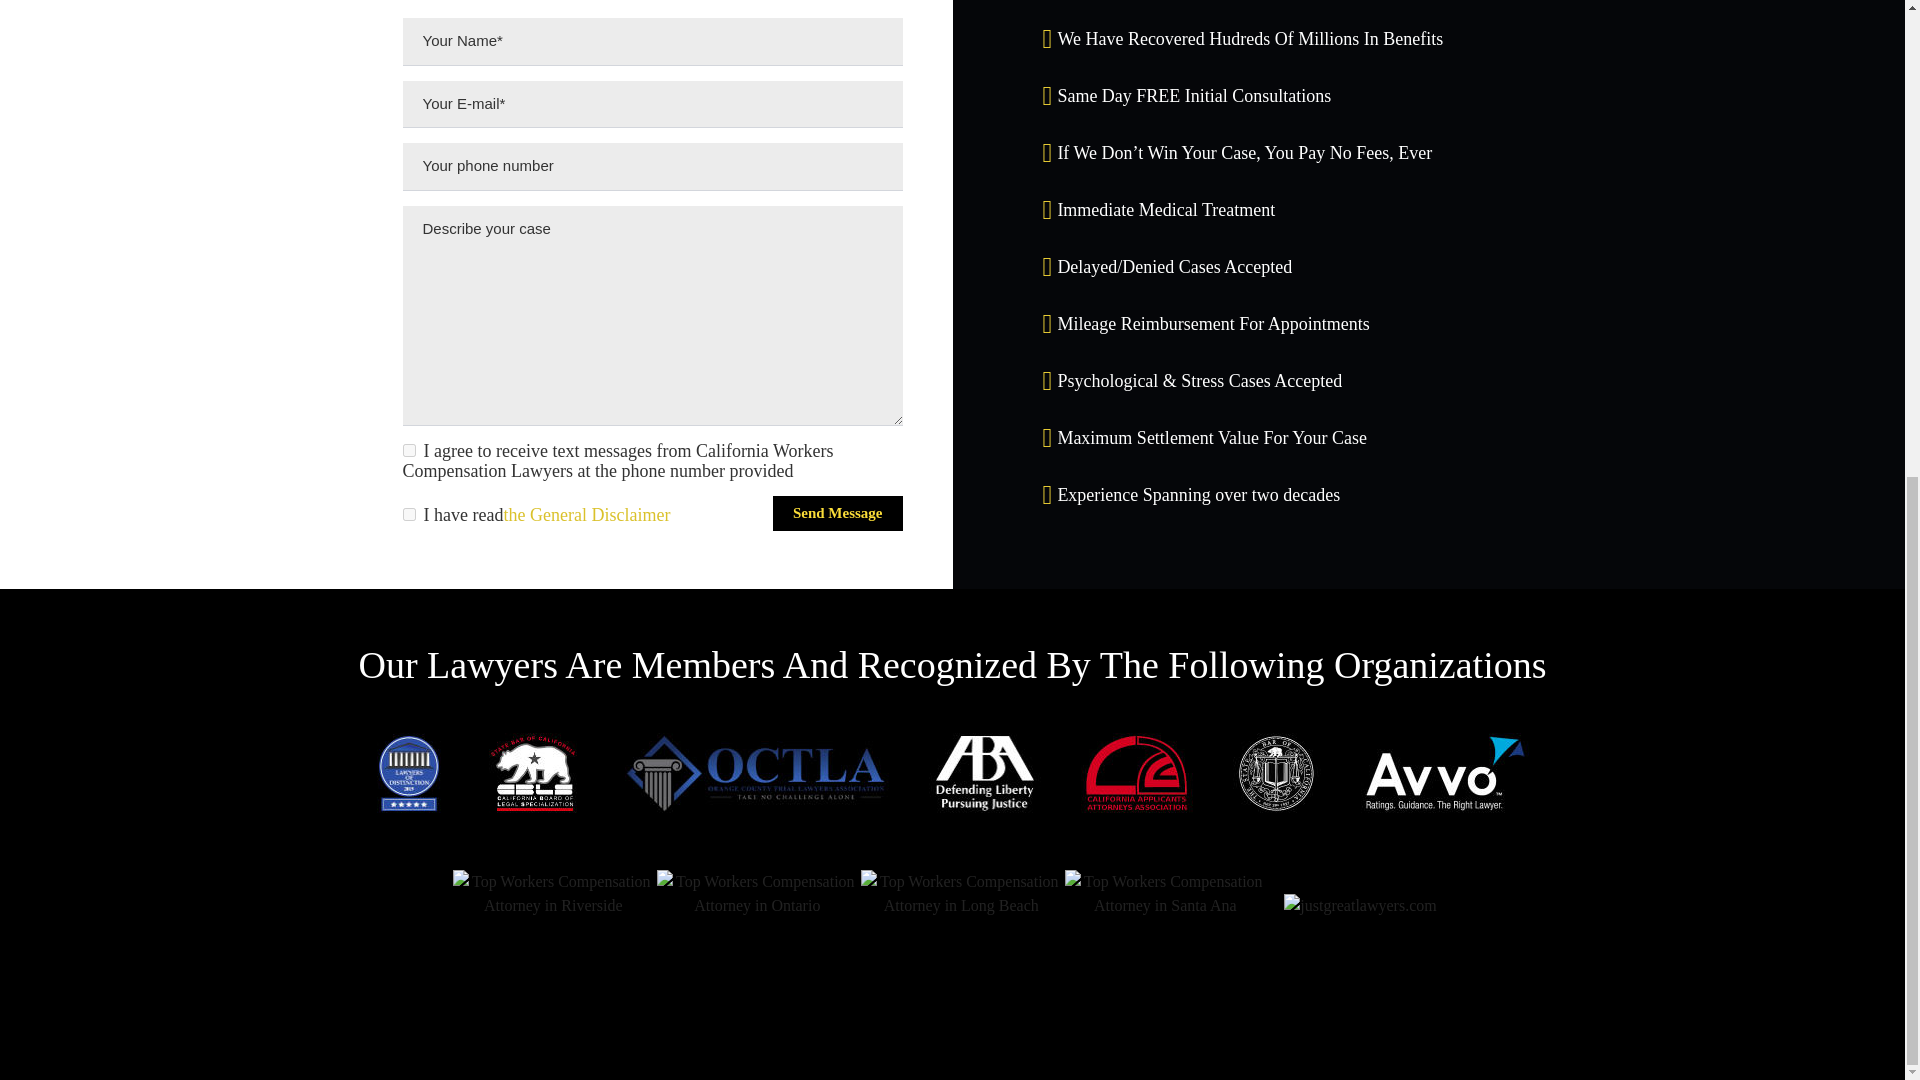 The image size is (1920, 1080). What do you see at coordinates (408, 514) in the screenshot?
I see `I have read` at bounding box center [408, 514].